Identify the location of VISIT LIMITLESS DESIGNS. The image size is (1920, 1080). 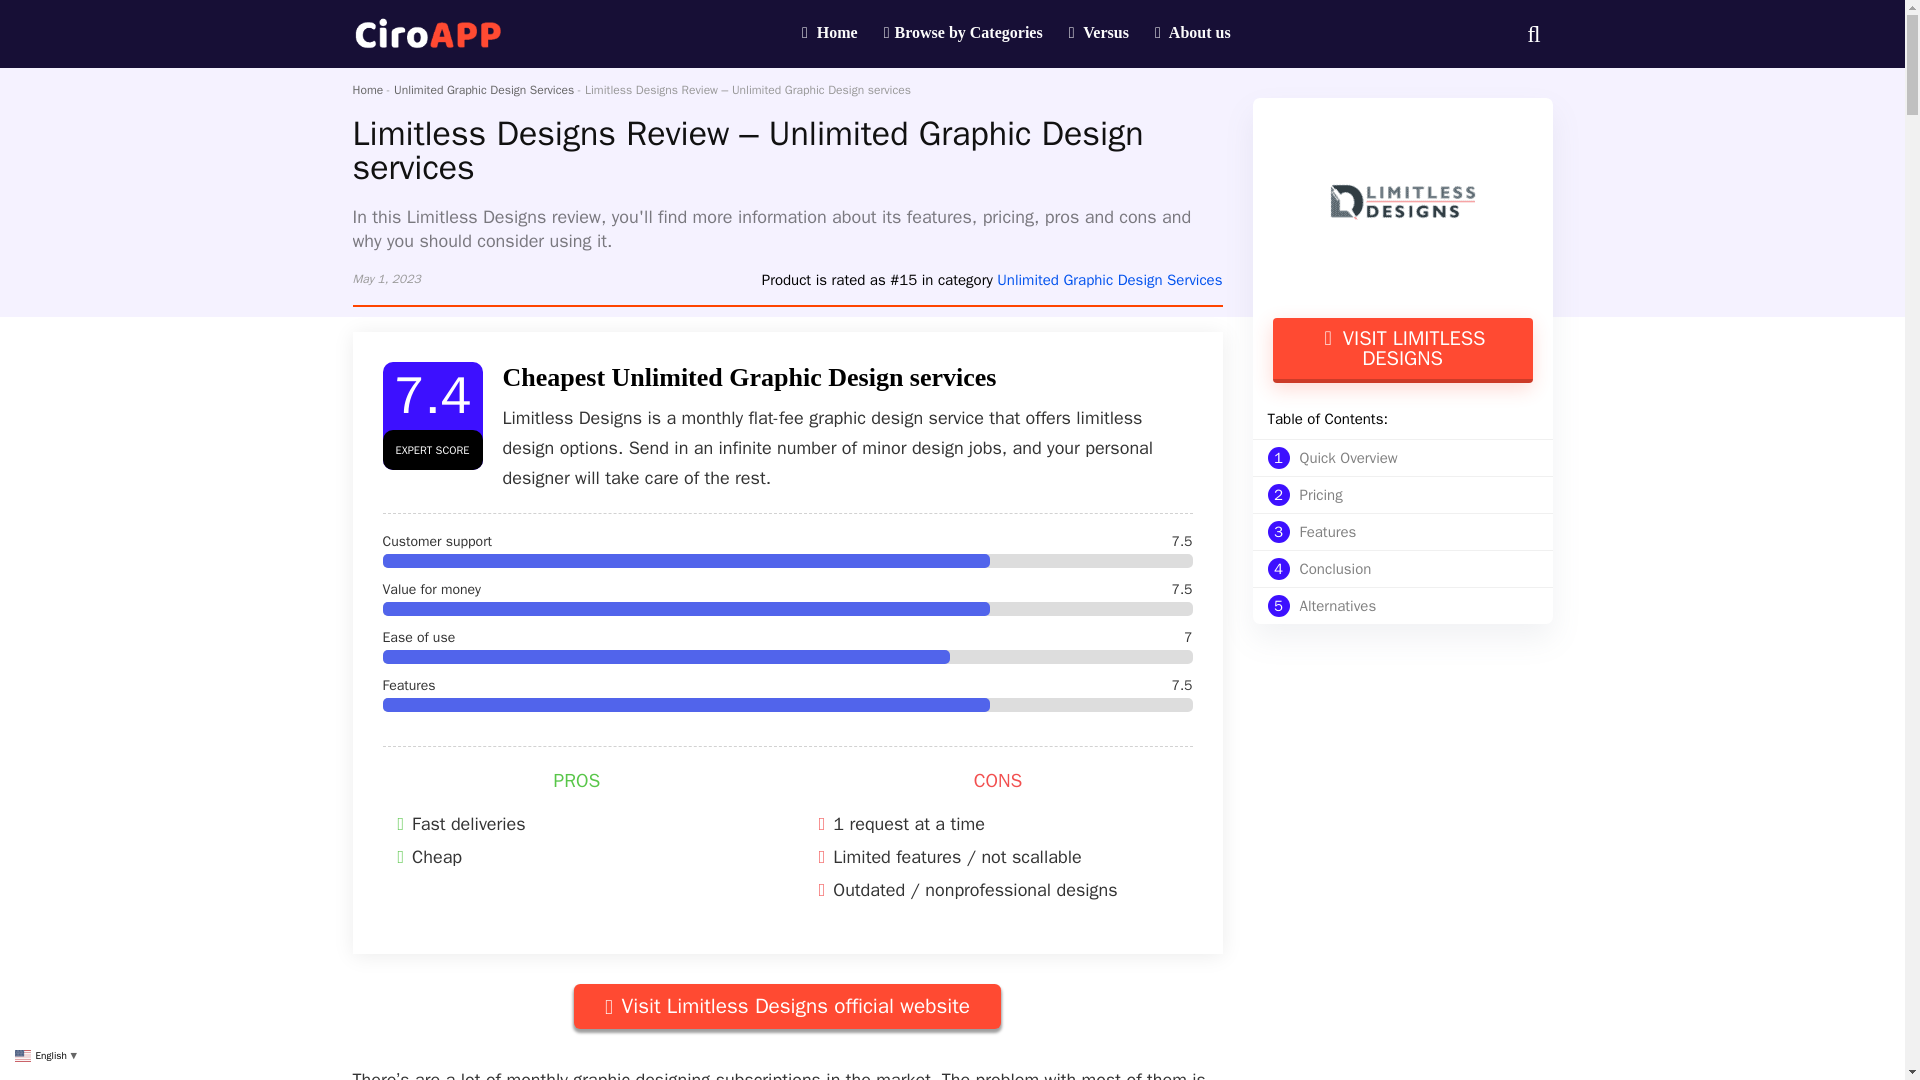
(366, 90).